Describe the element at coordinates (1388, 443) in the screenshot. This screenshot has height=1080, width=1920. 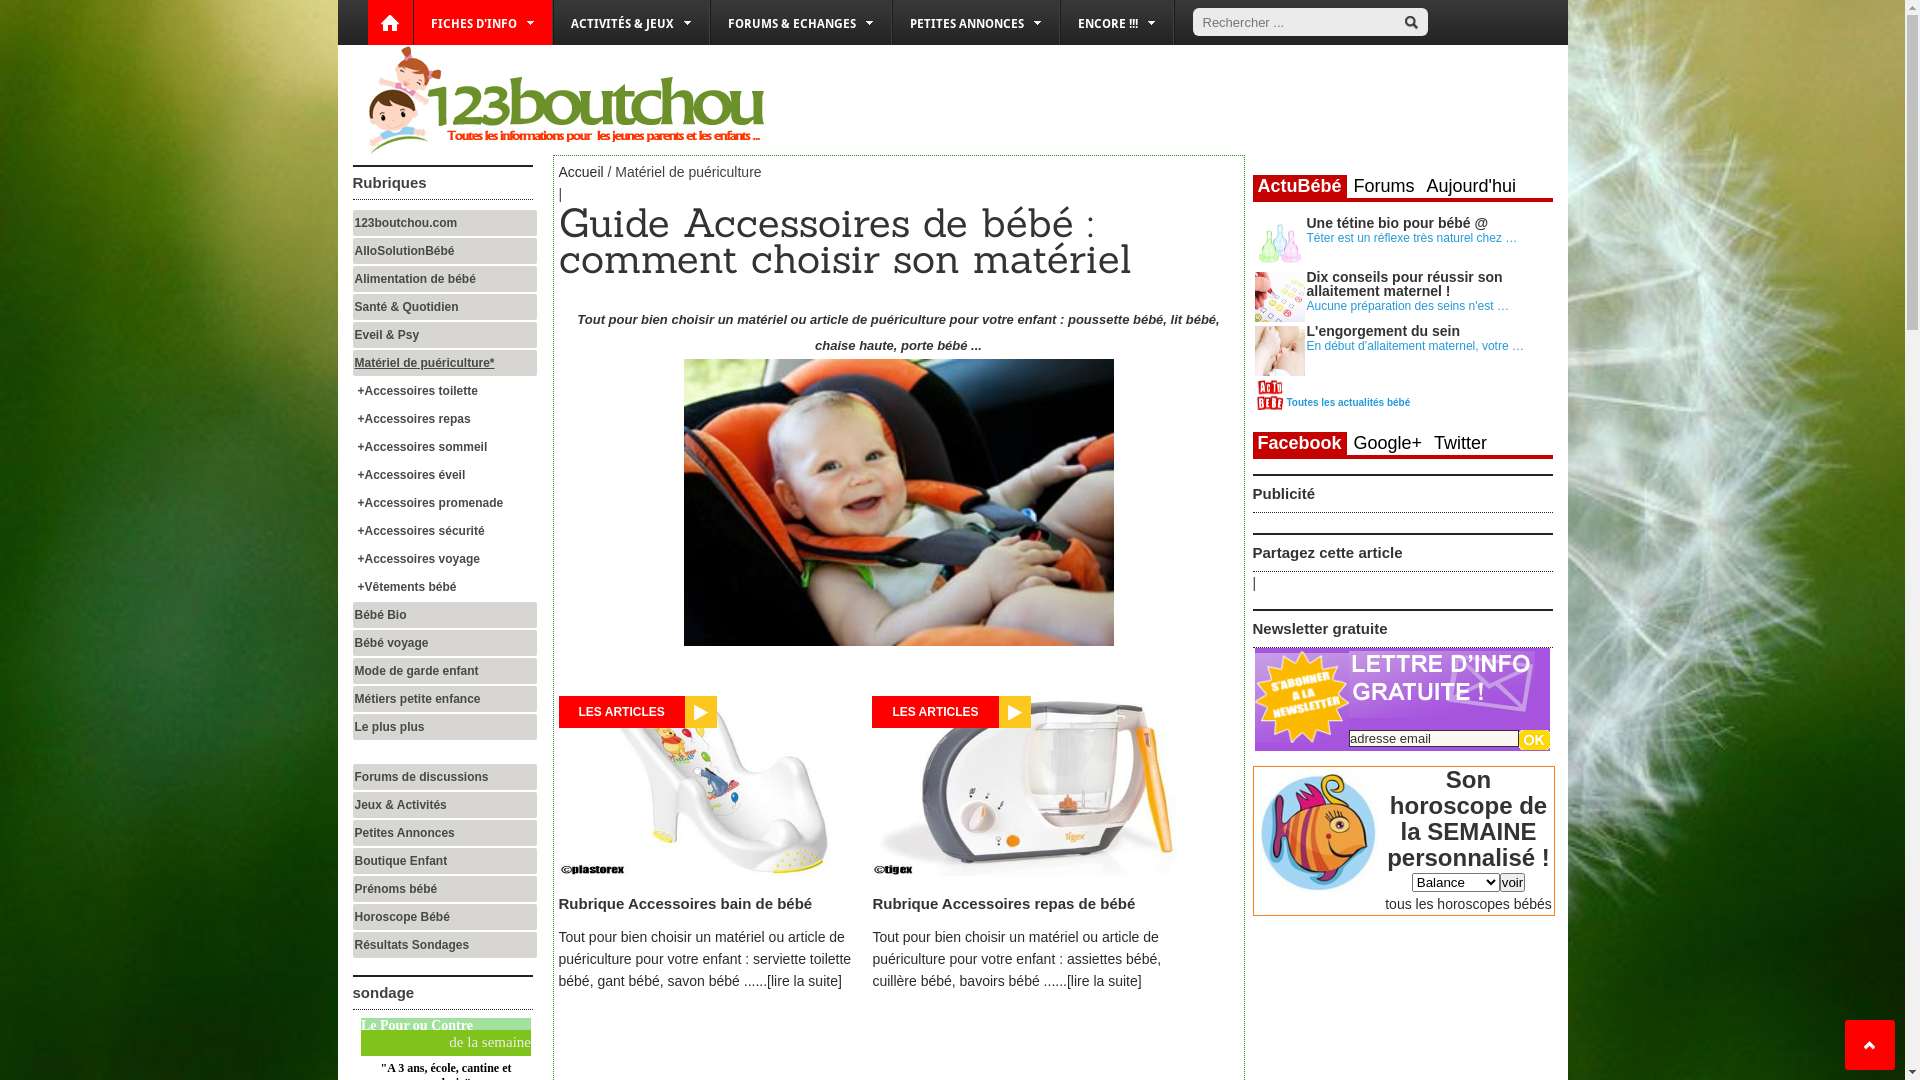
I see `Google+` at that location.